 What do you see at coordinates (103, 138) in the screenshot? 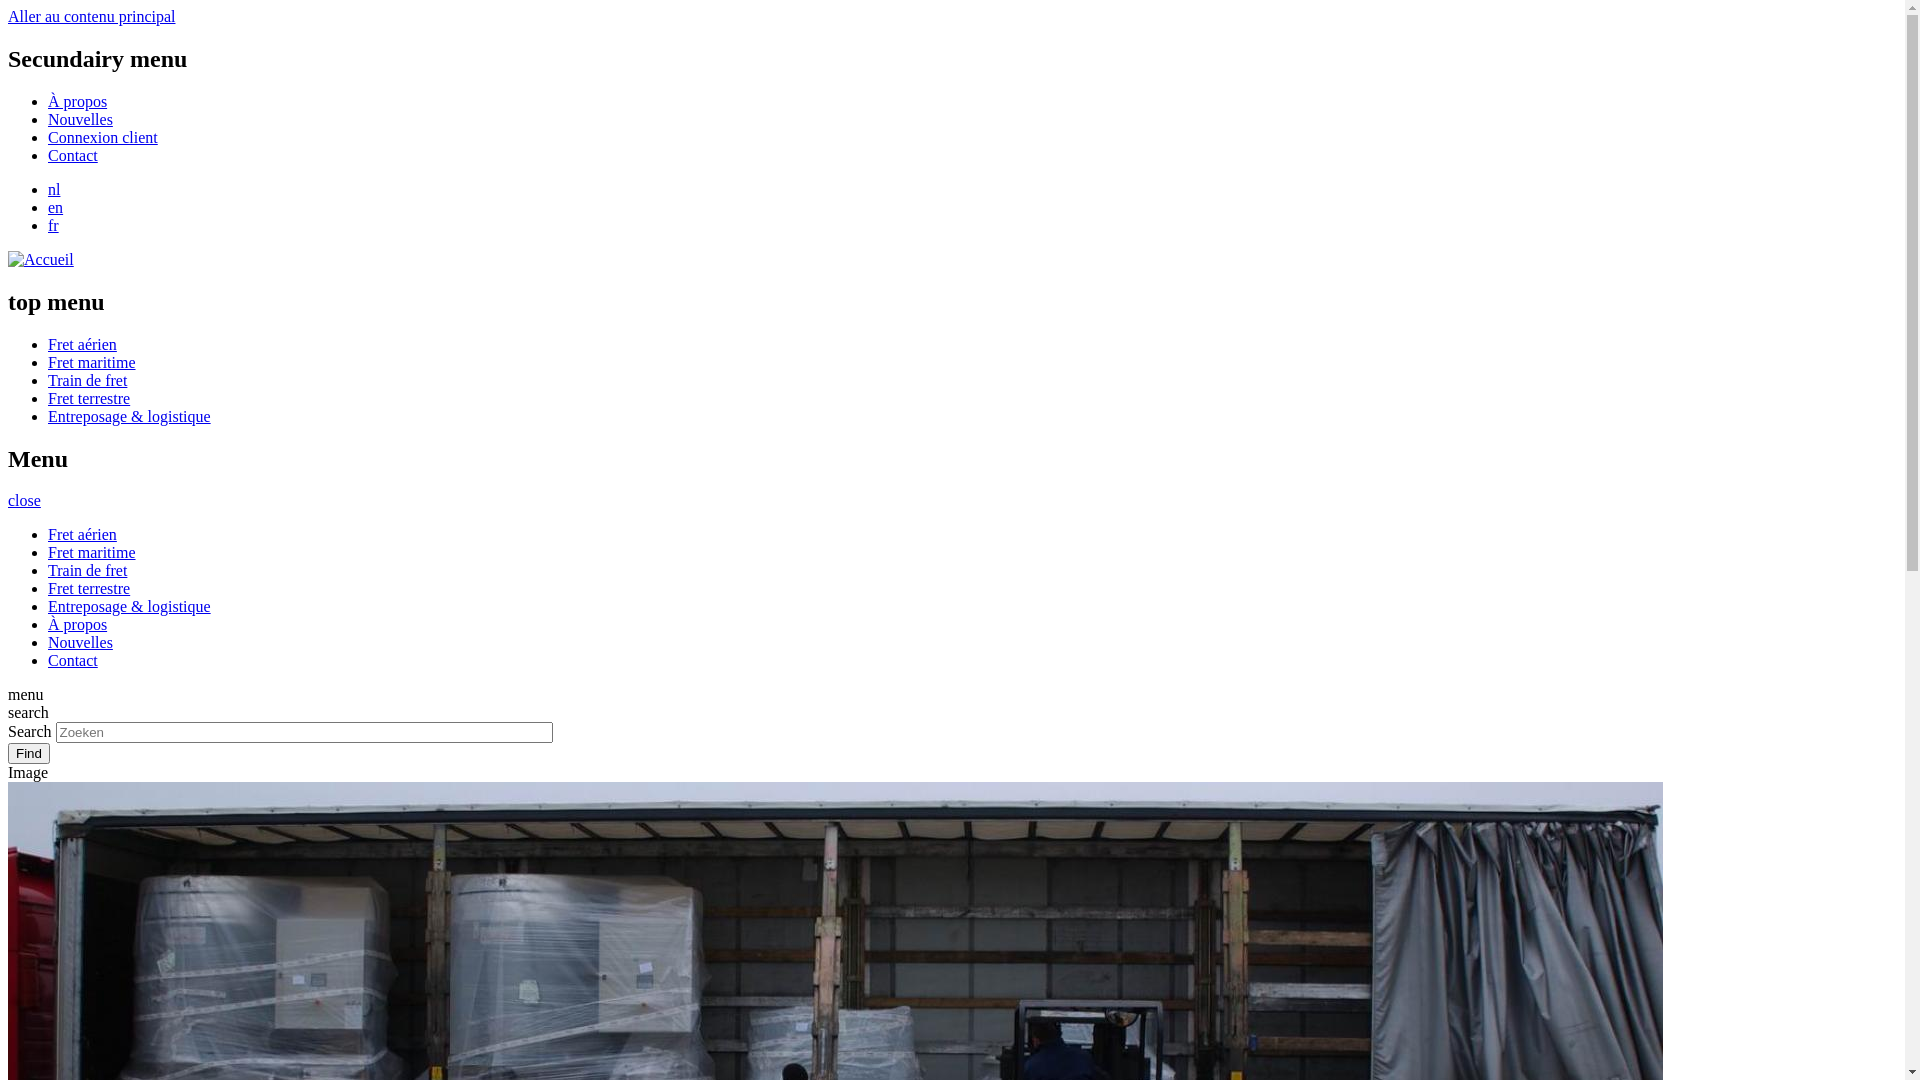
I see `Connexion client` at bounding box center [103, 138].